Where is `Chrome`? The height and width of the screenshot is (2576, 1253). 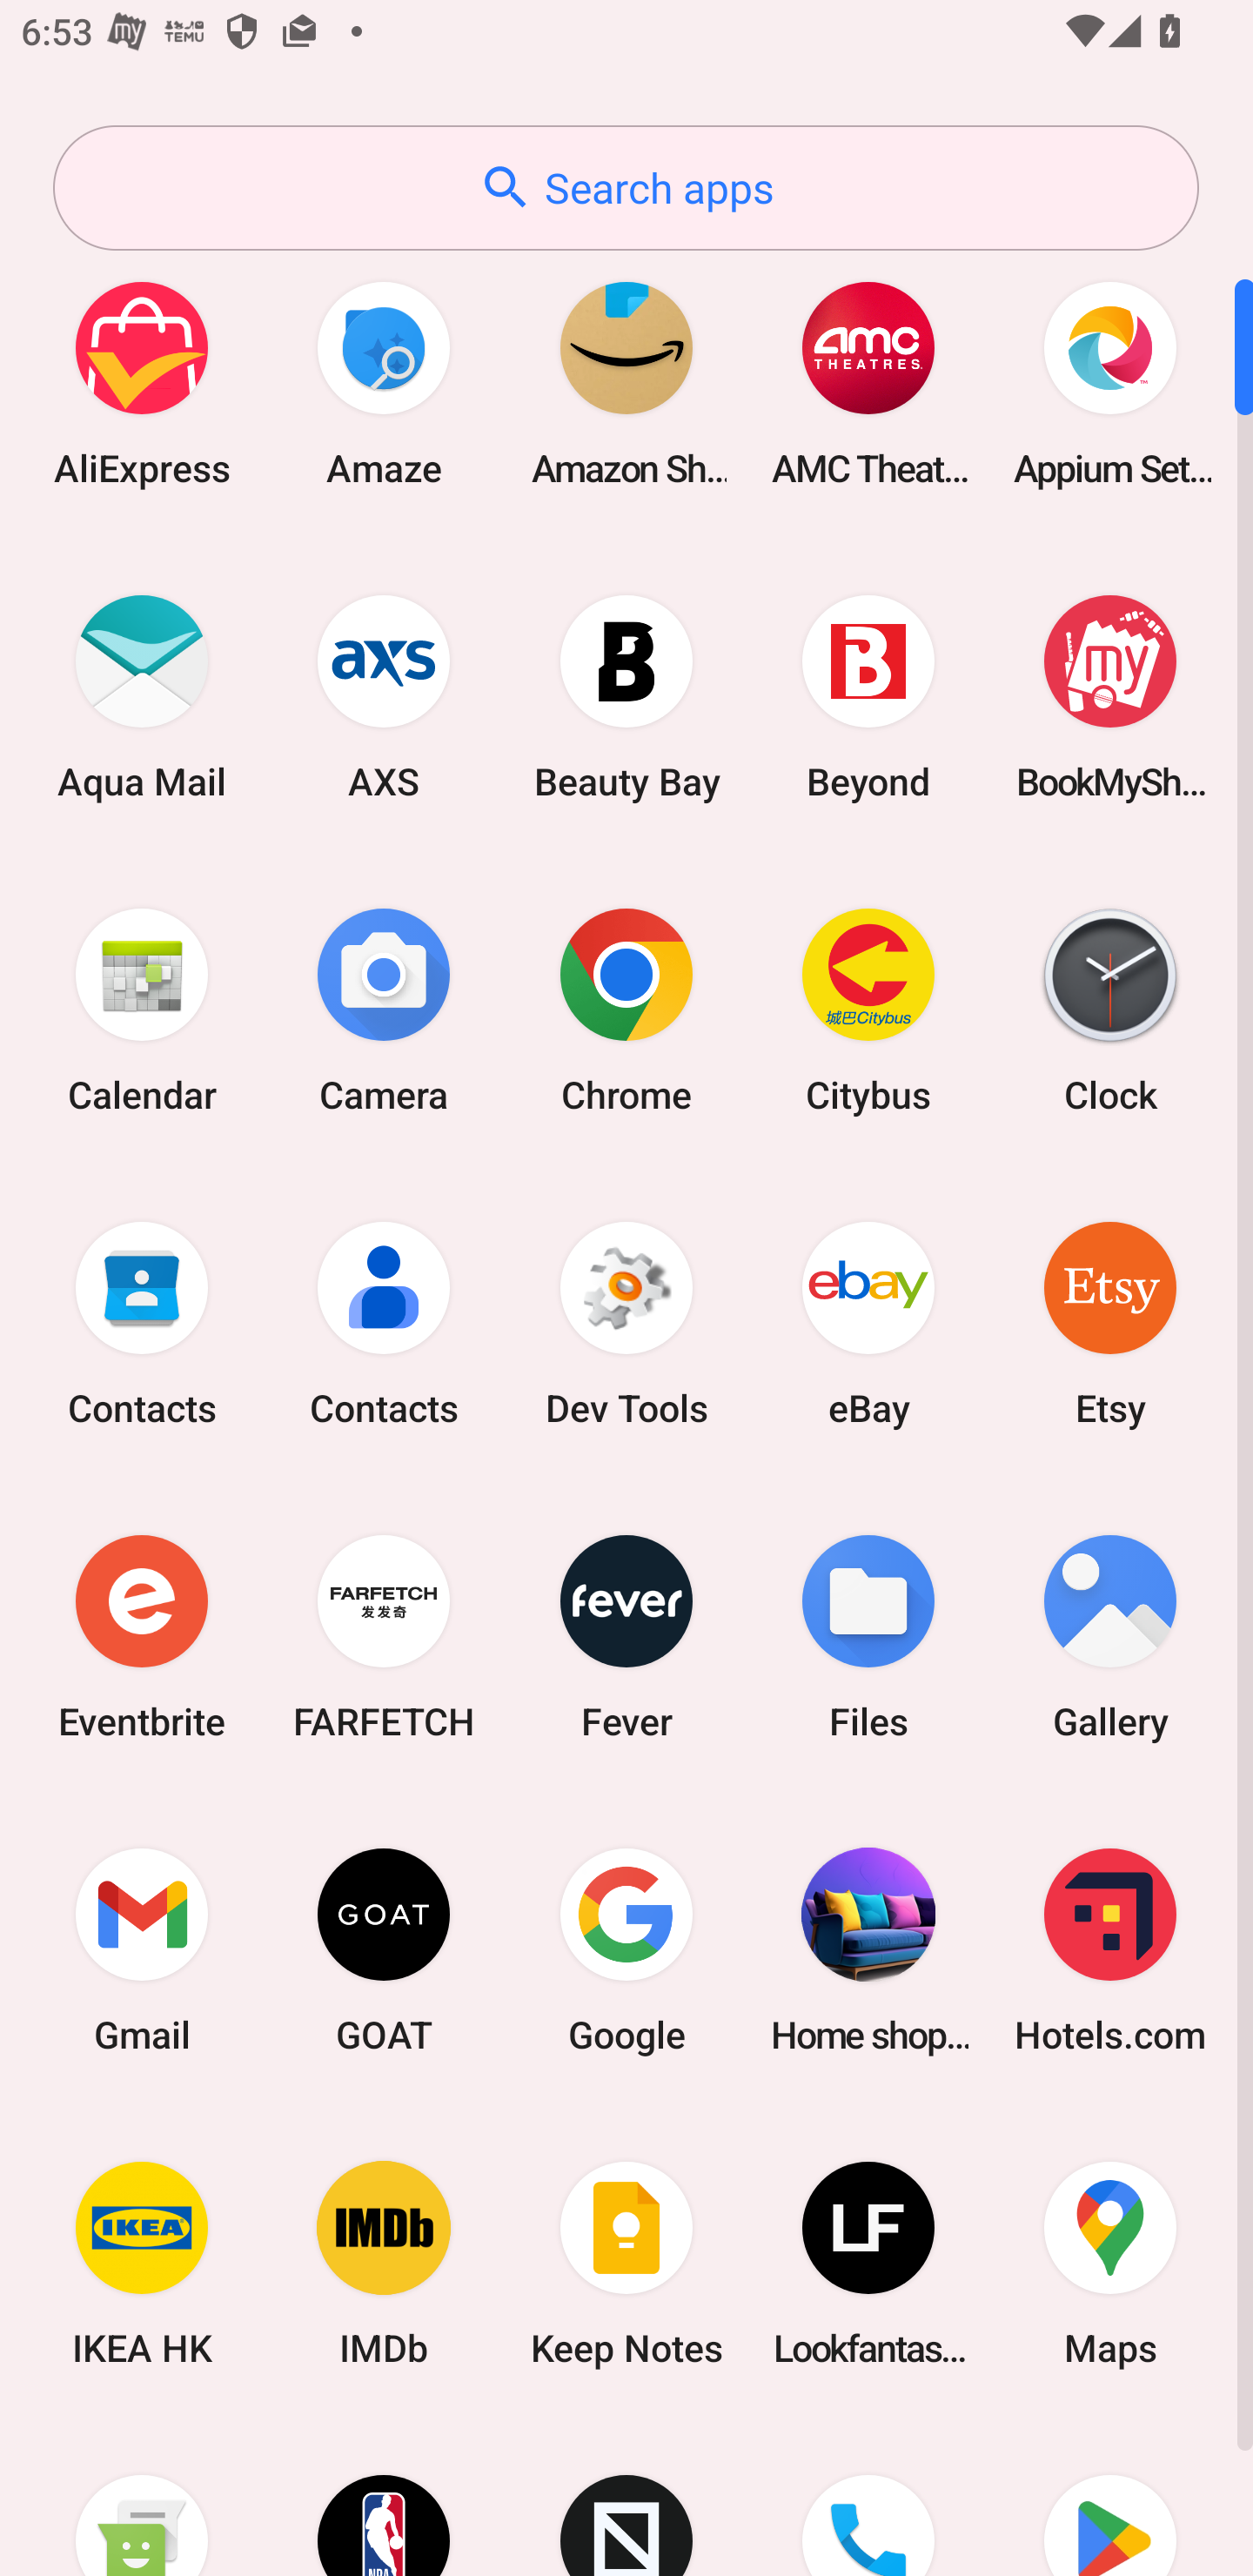 Chrome is located at coordinates (626, 1010).